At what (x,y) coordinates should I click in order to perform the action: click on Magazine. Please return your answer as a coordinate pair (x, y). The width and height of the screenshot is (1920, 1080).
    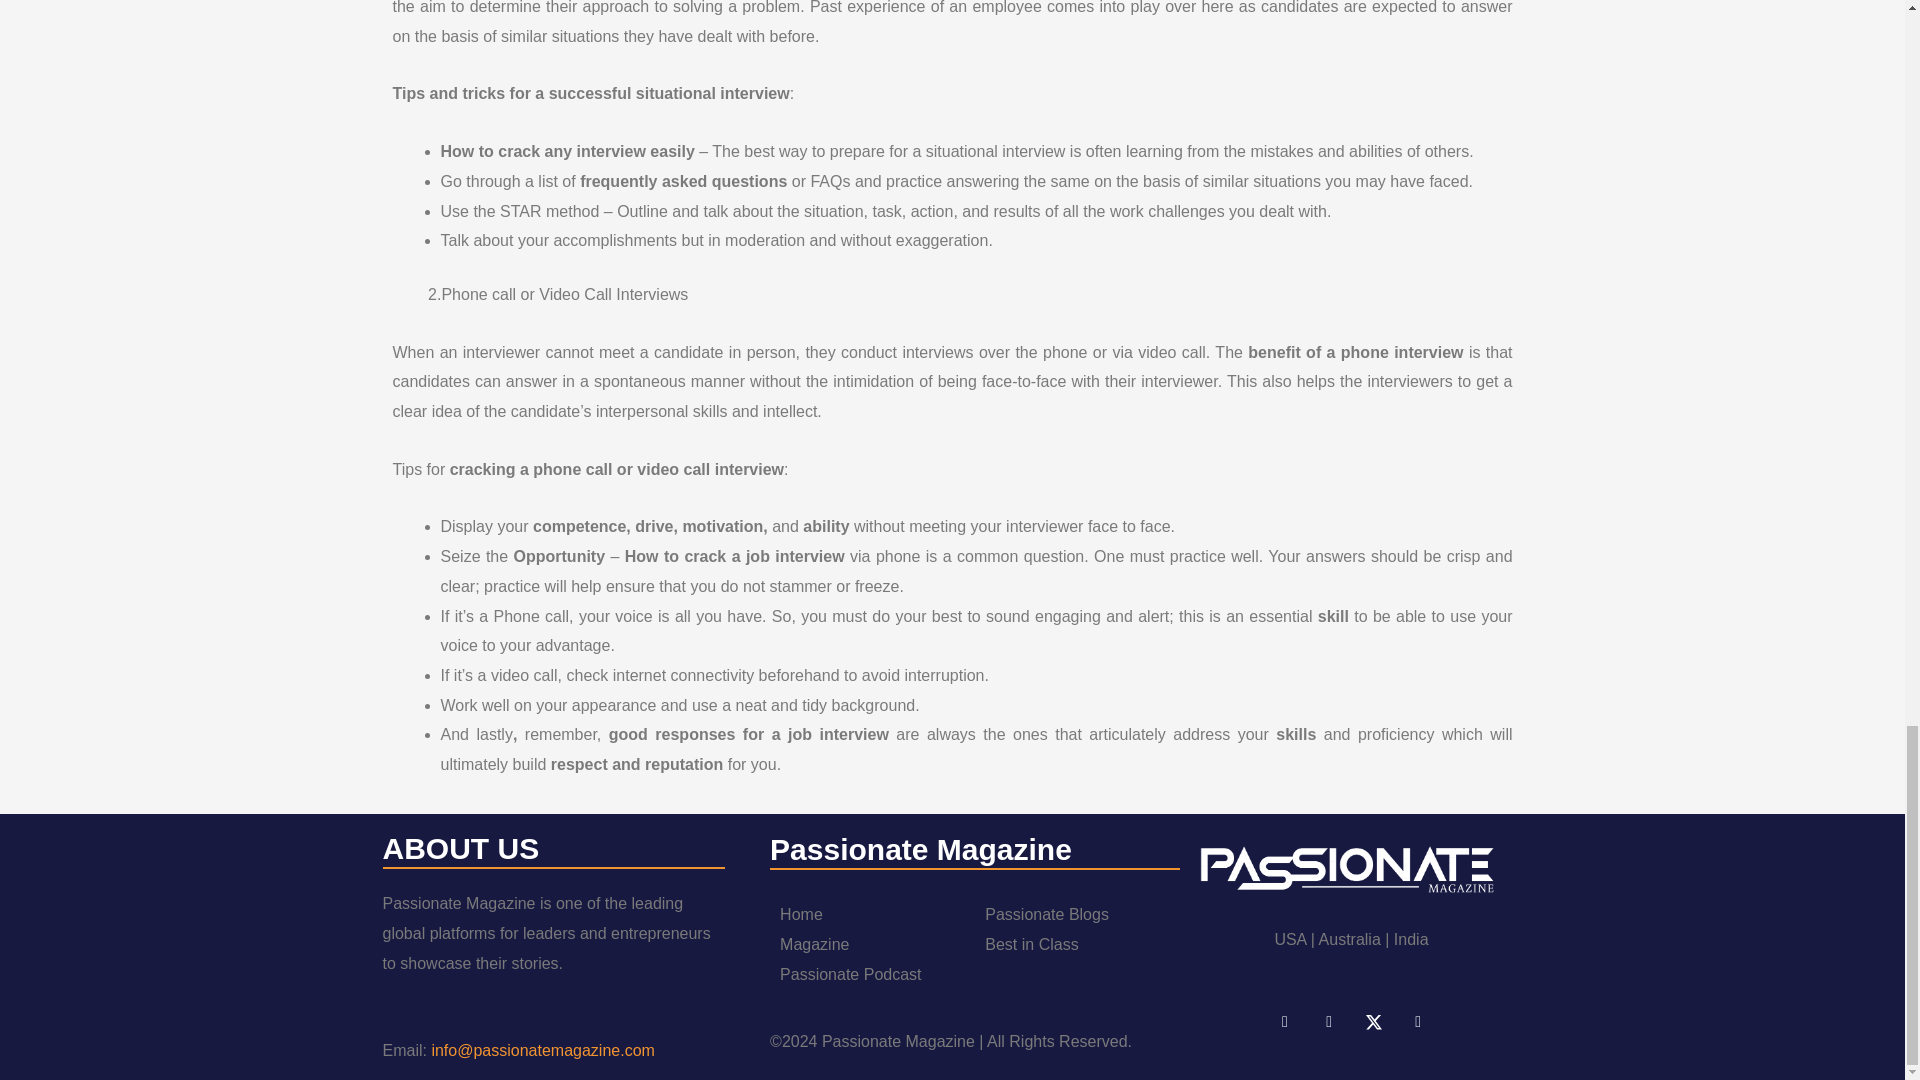
    Looking at the image, I should click on (814, 944).